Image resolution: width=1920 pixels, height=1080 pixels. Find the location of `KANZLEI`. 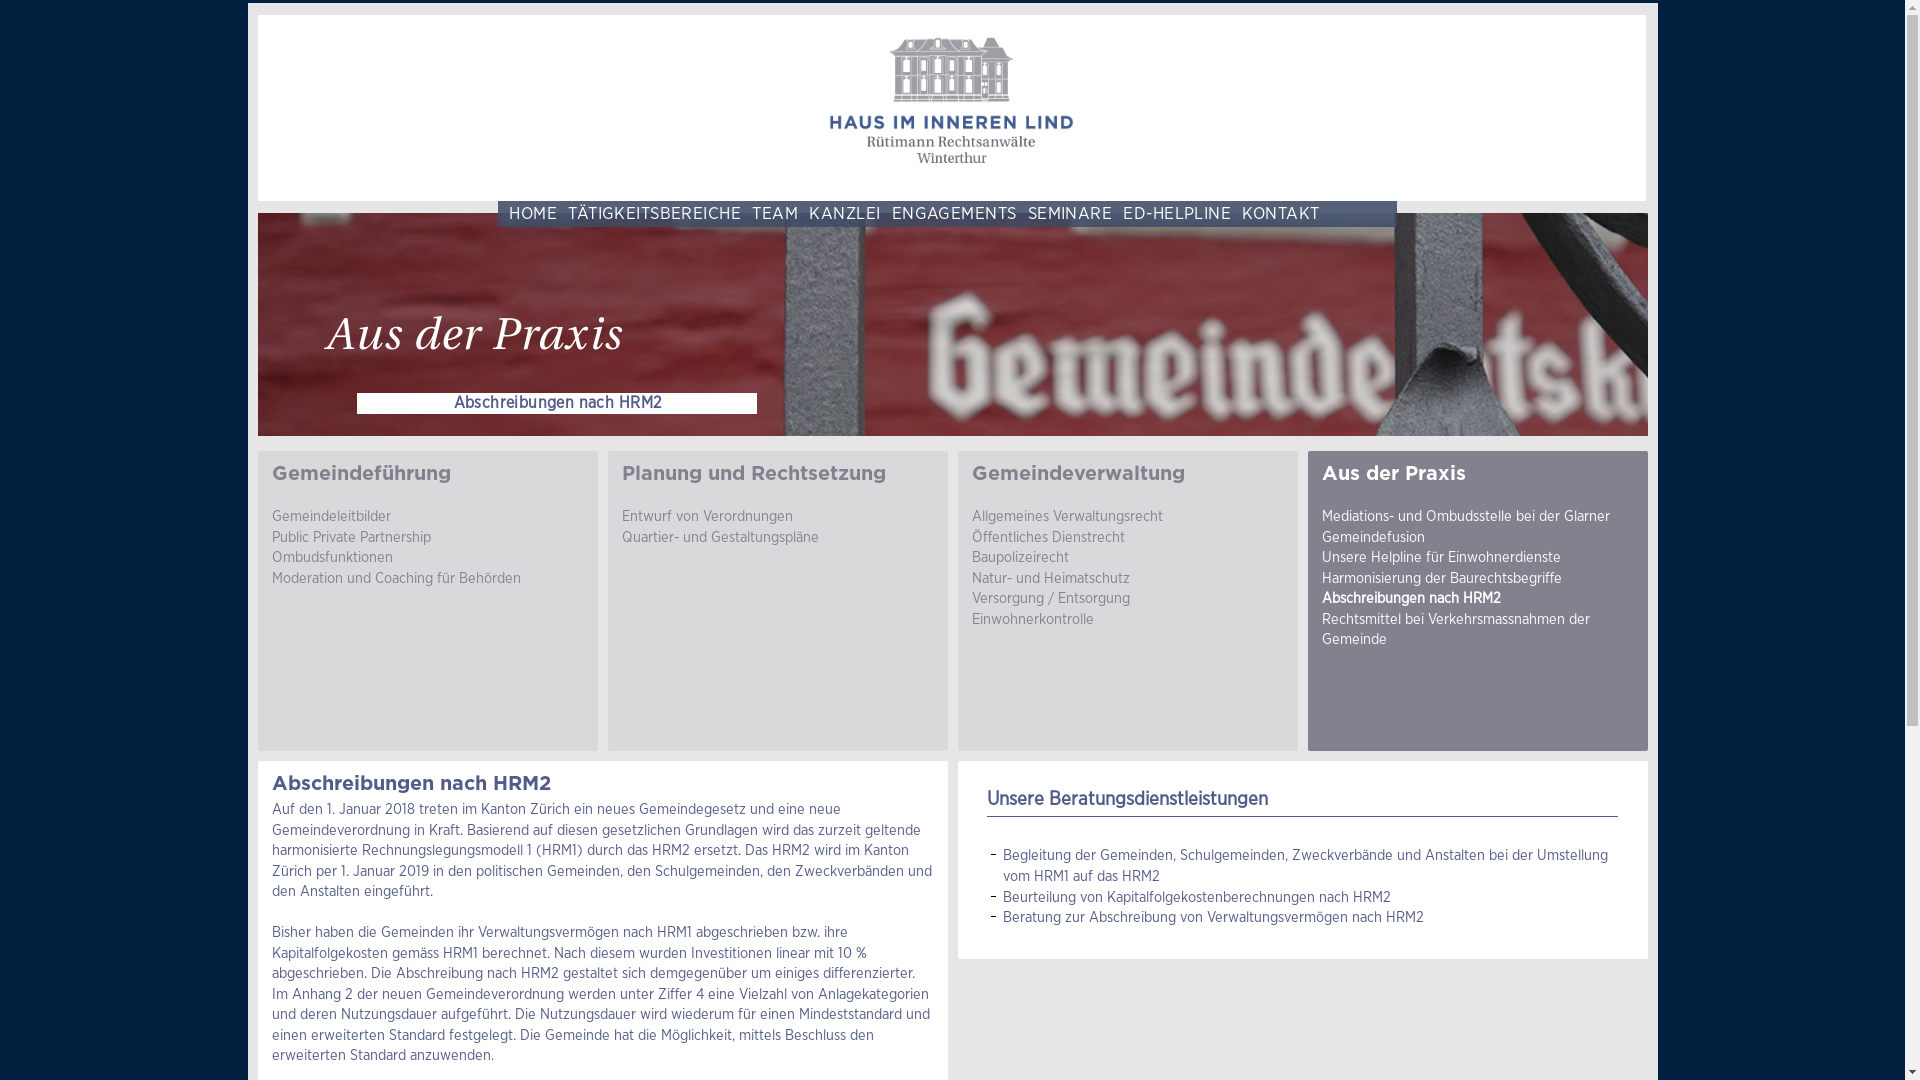

KANZLEI is located at coordinates (839, 214).